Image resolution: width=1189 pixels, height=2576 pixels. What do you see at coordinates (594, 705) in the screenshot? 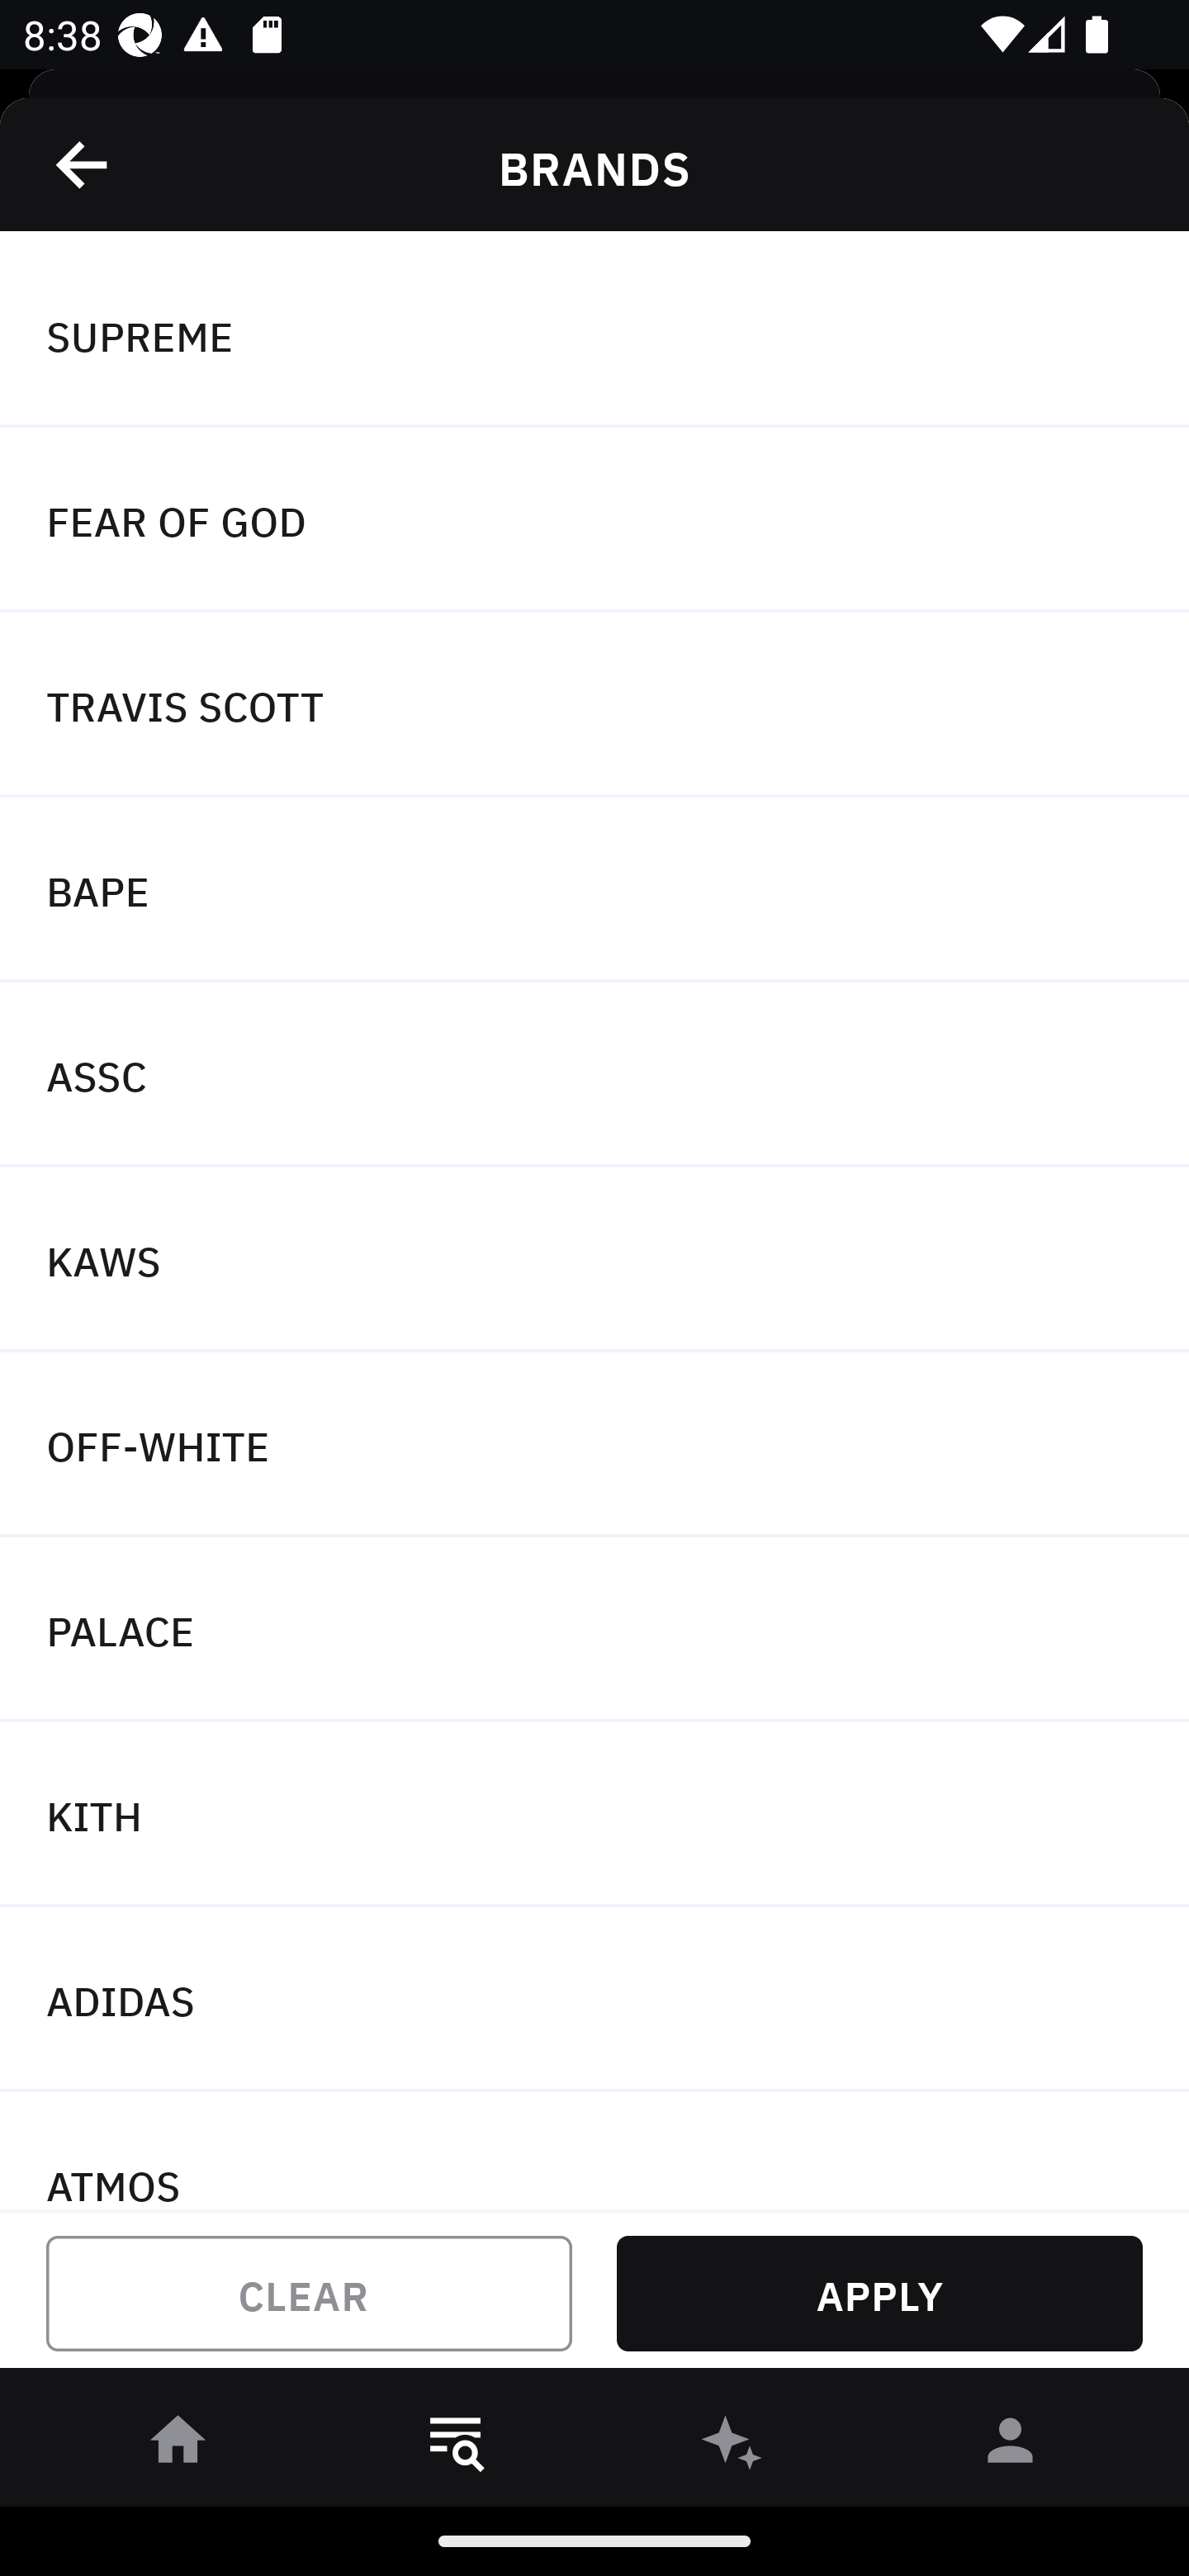
I see `TRAVIS SCOTT` at bounding box center [594, 705].